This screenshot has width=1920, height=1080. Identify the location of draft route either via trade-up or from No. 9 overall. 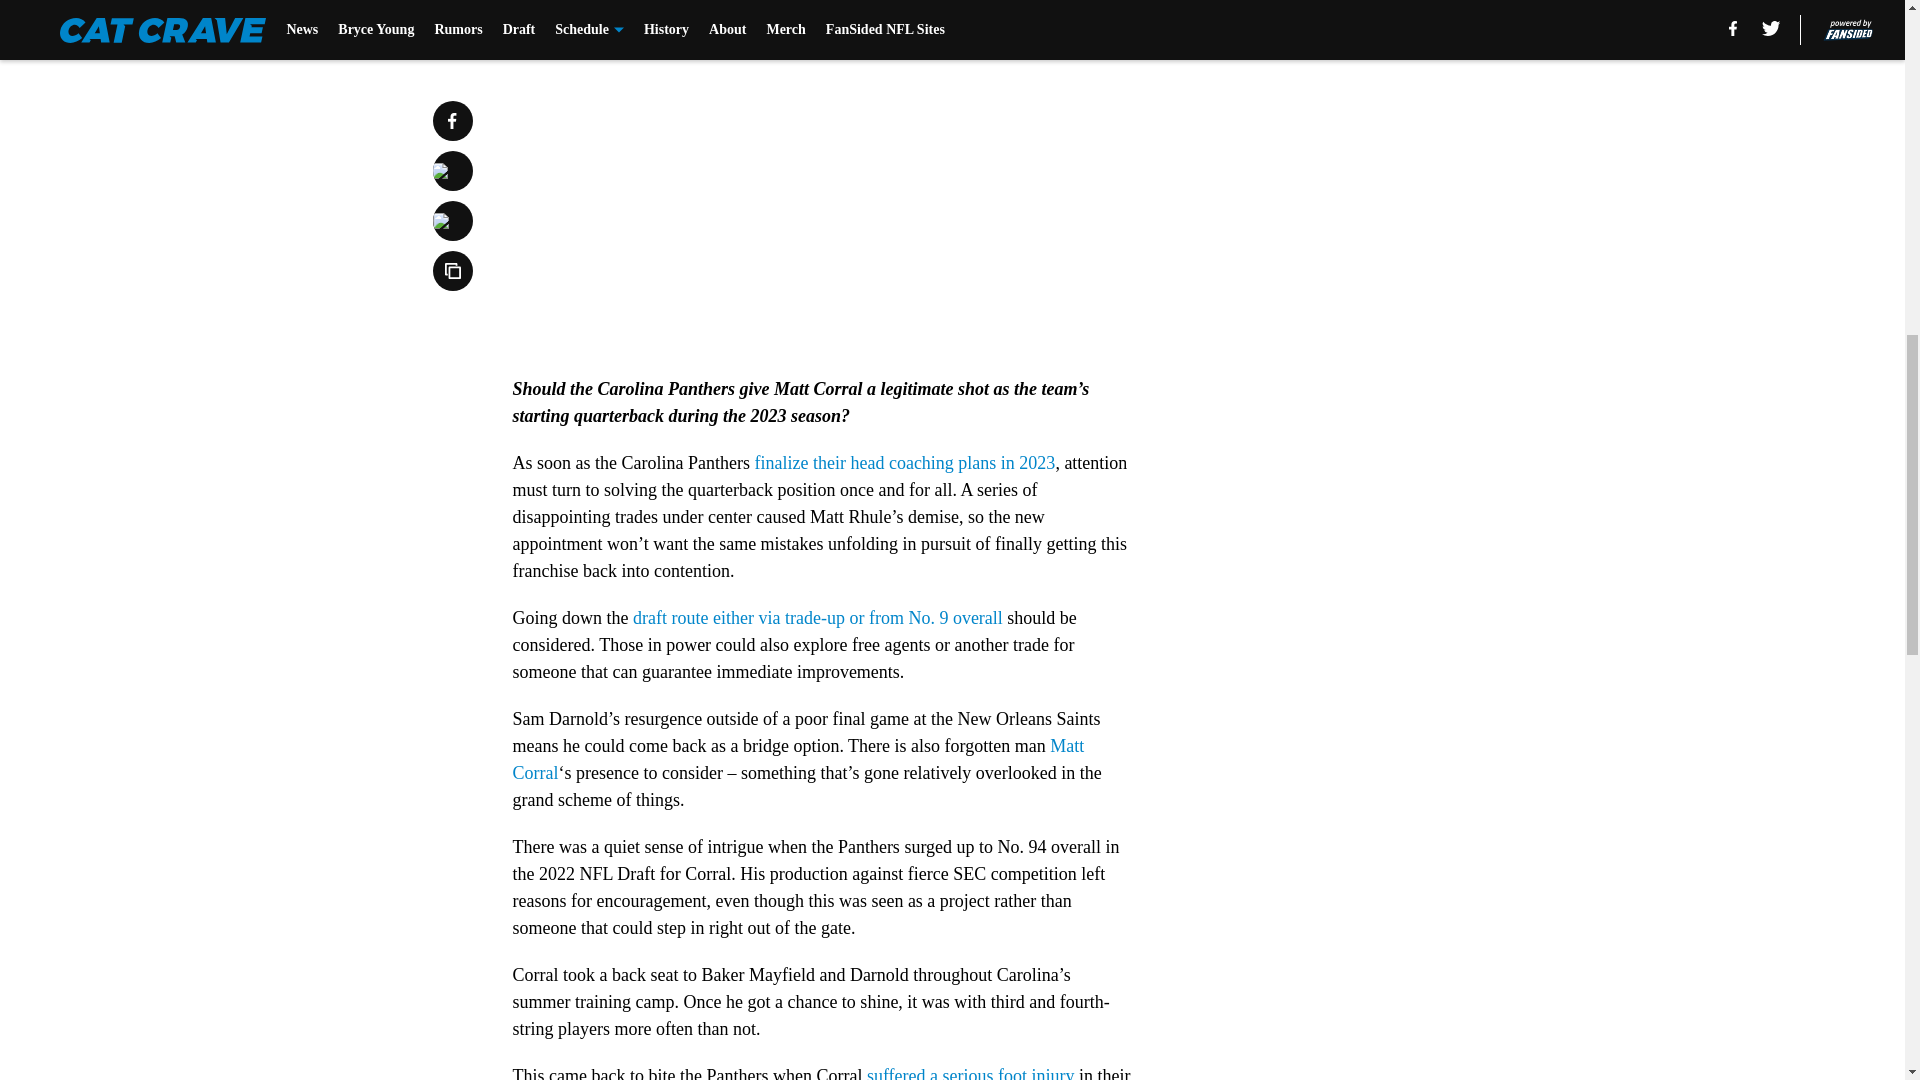
(818, 618).